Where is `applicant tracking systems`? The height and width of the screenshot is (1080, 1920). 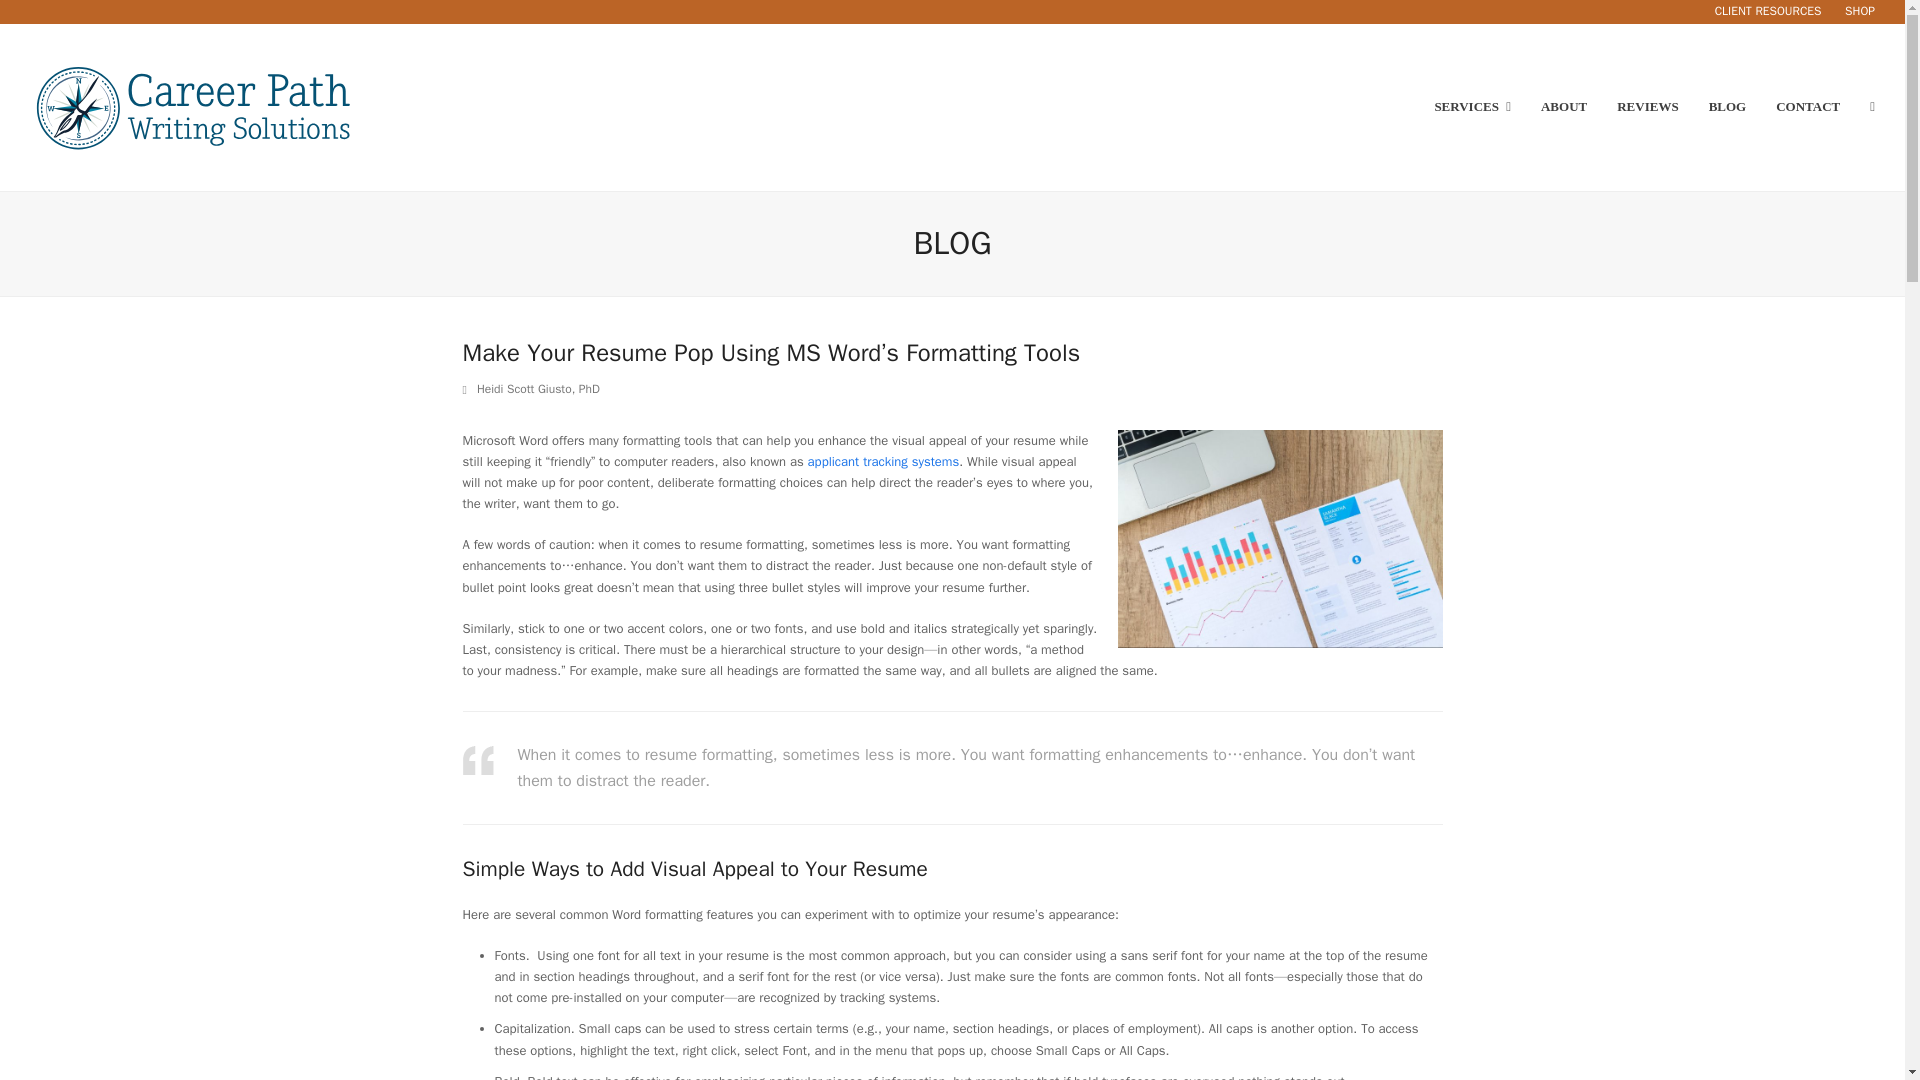
applicant tracking systems is located at coordinates (884, 460).